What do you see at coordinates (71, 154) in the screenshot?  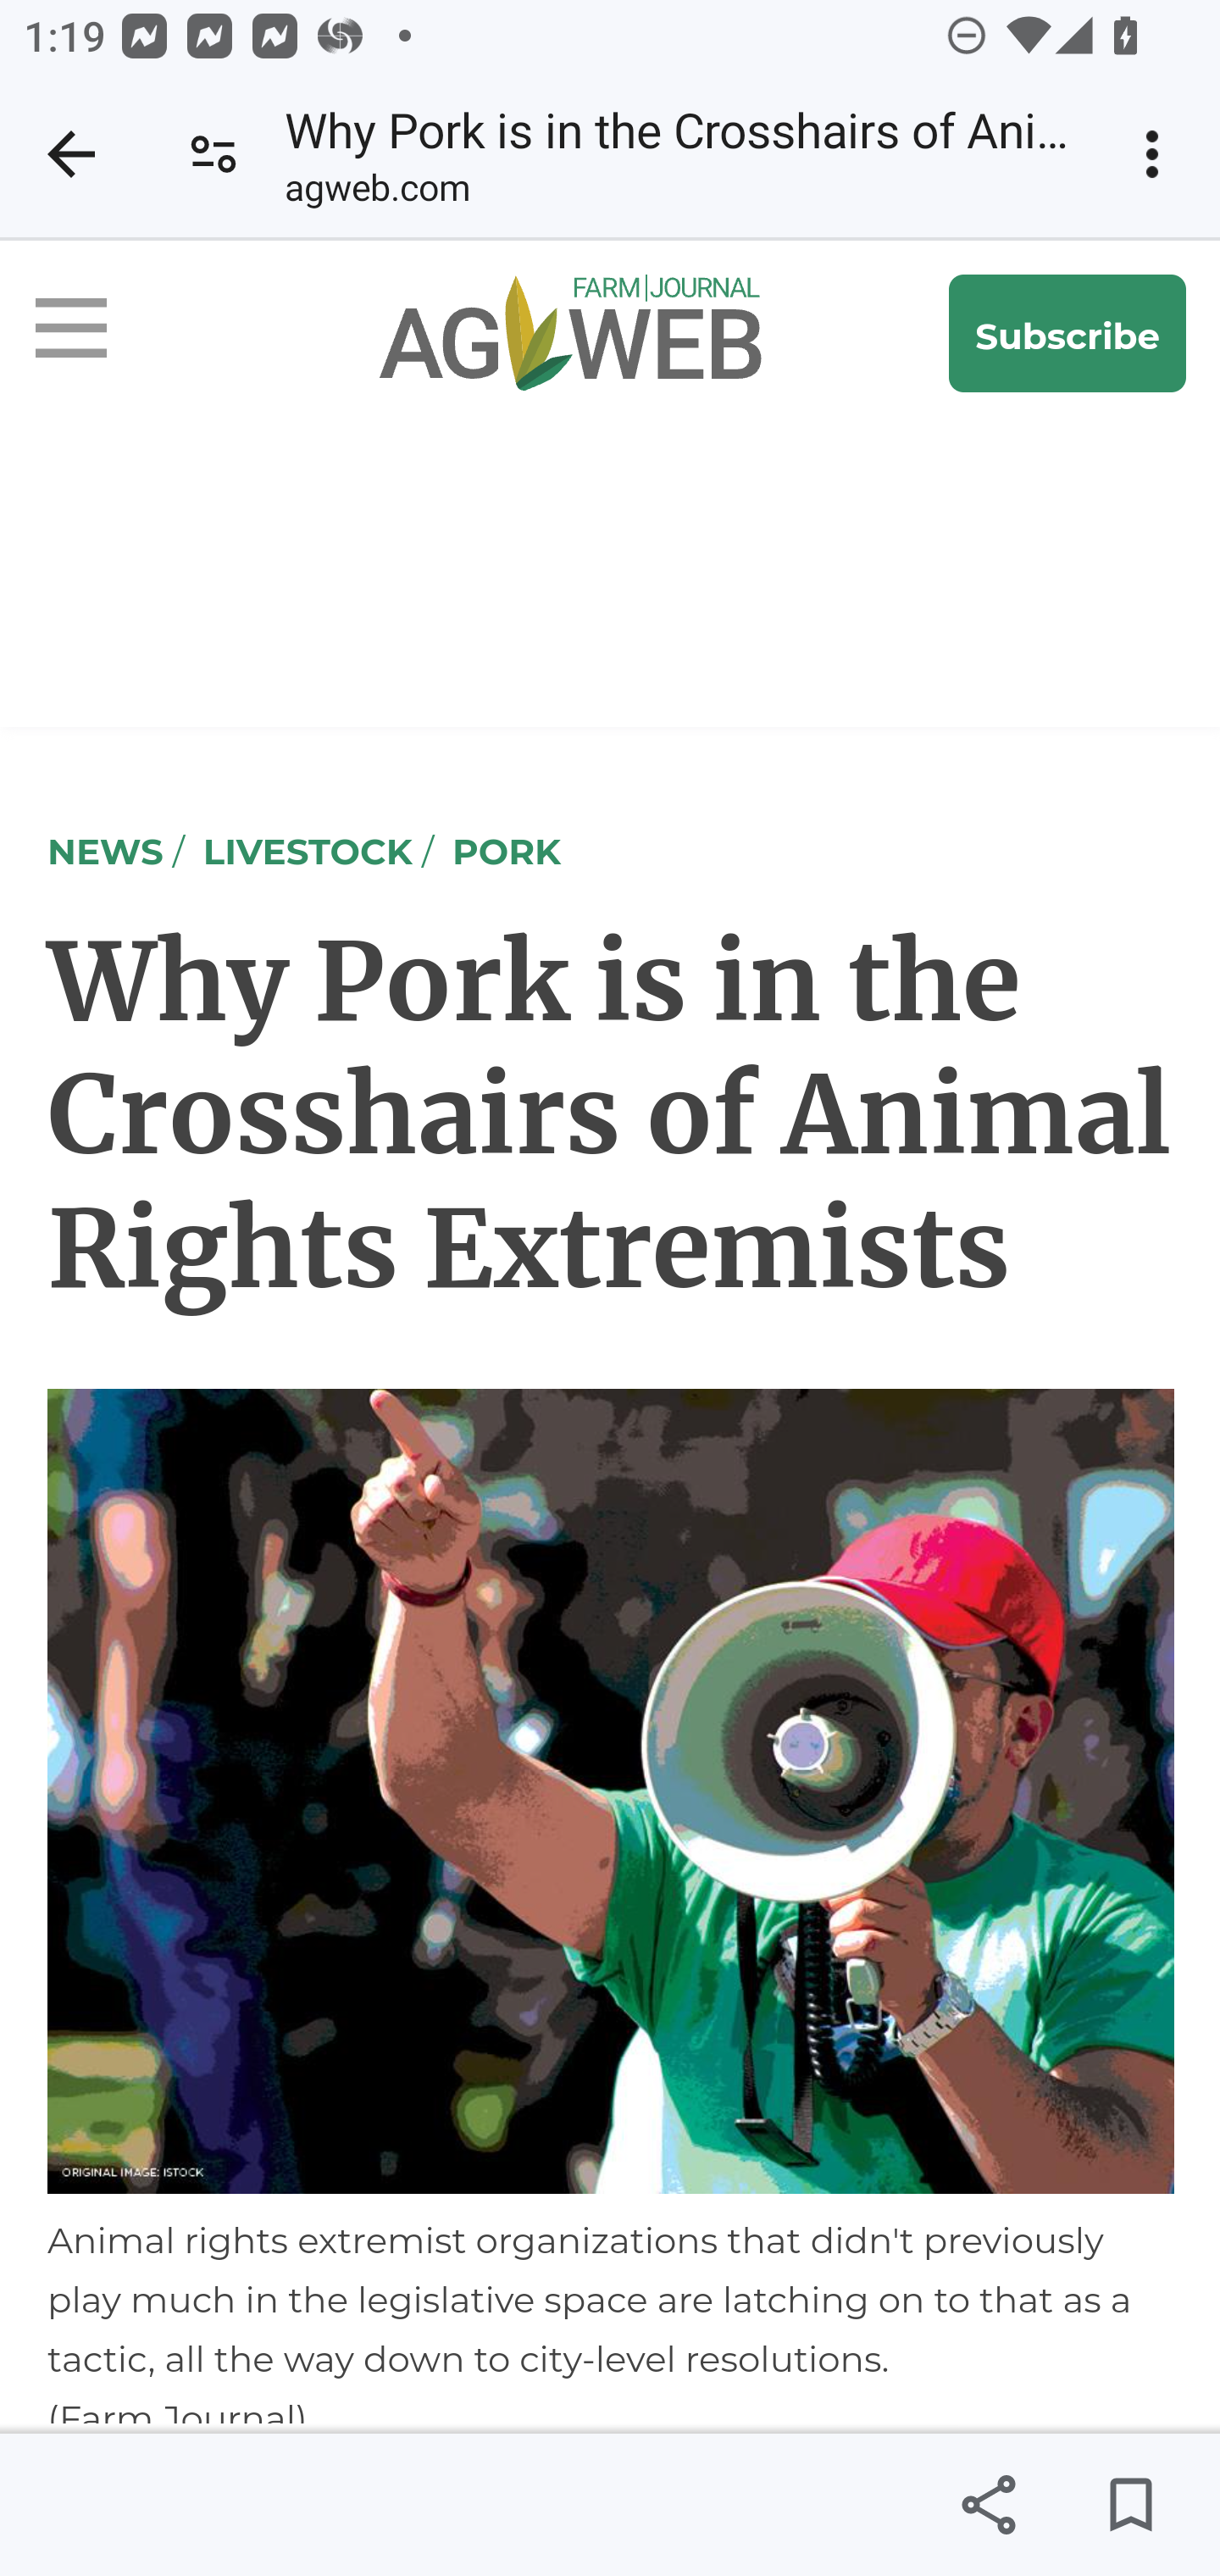 I see `Close tab` at bounding box center [71, 154].